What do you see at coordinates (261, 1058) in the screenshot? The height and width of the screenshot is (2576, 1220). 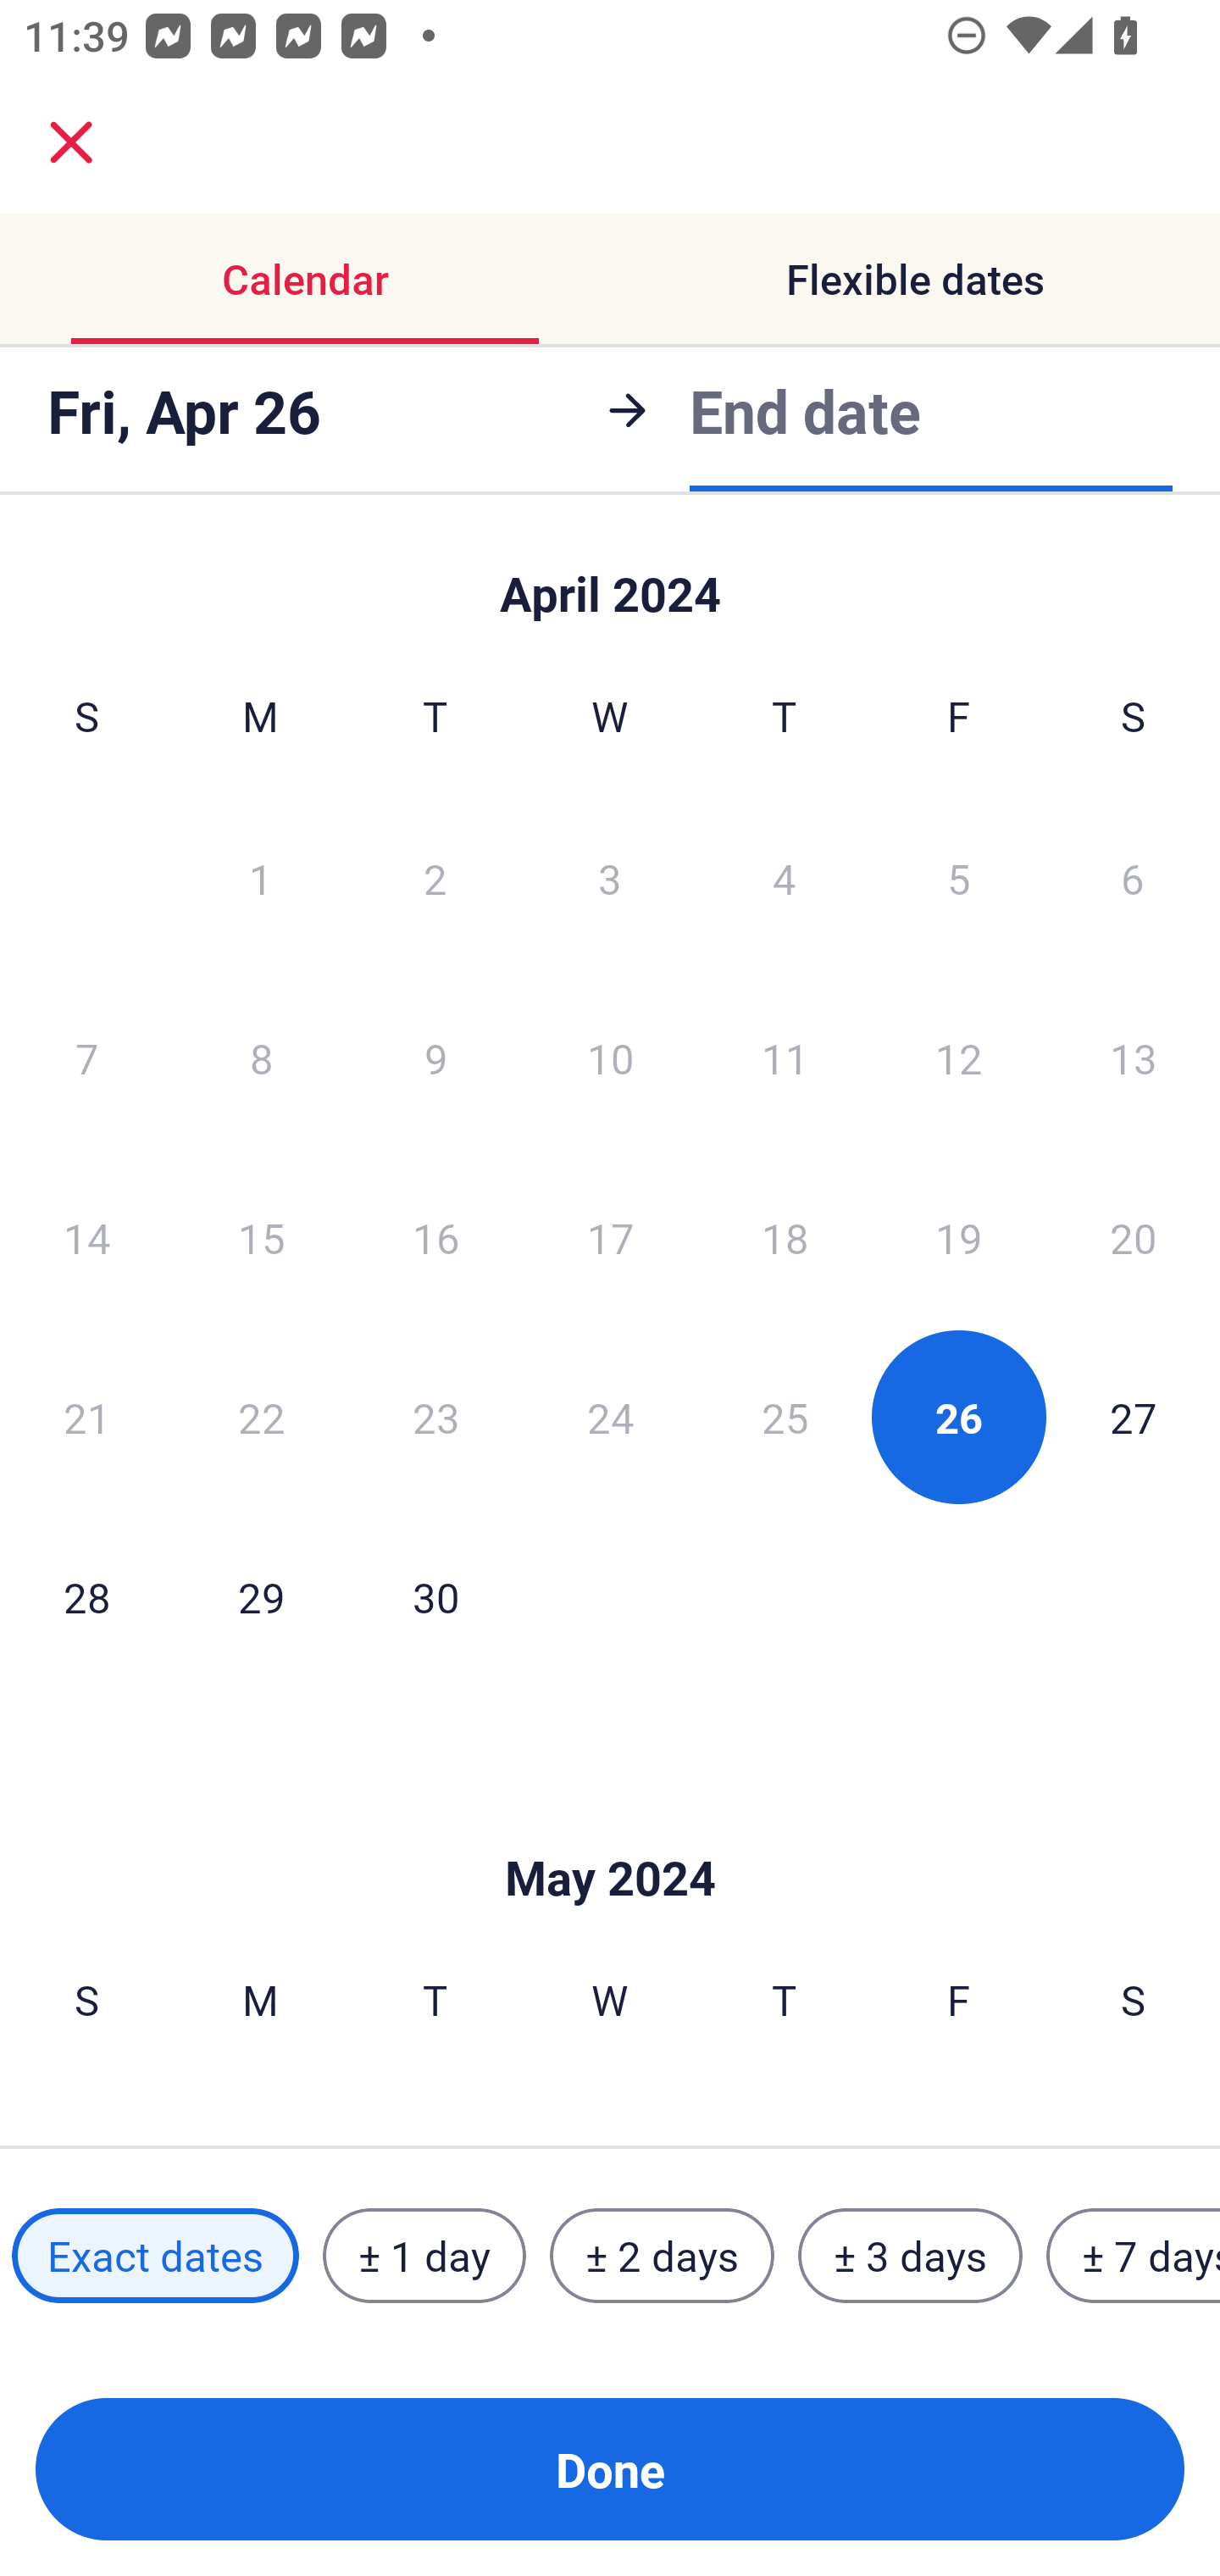 I see `8 Monday, April 8, 2024` at bounding box center [261, 1058].